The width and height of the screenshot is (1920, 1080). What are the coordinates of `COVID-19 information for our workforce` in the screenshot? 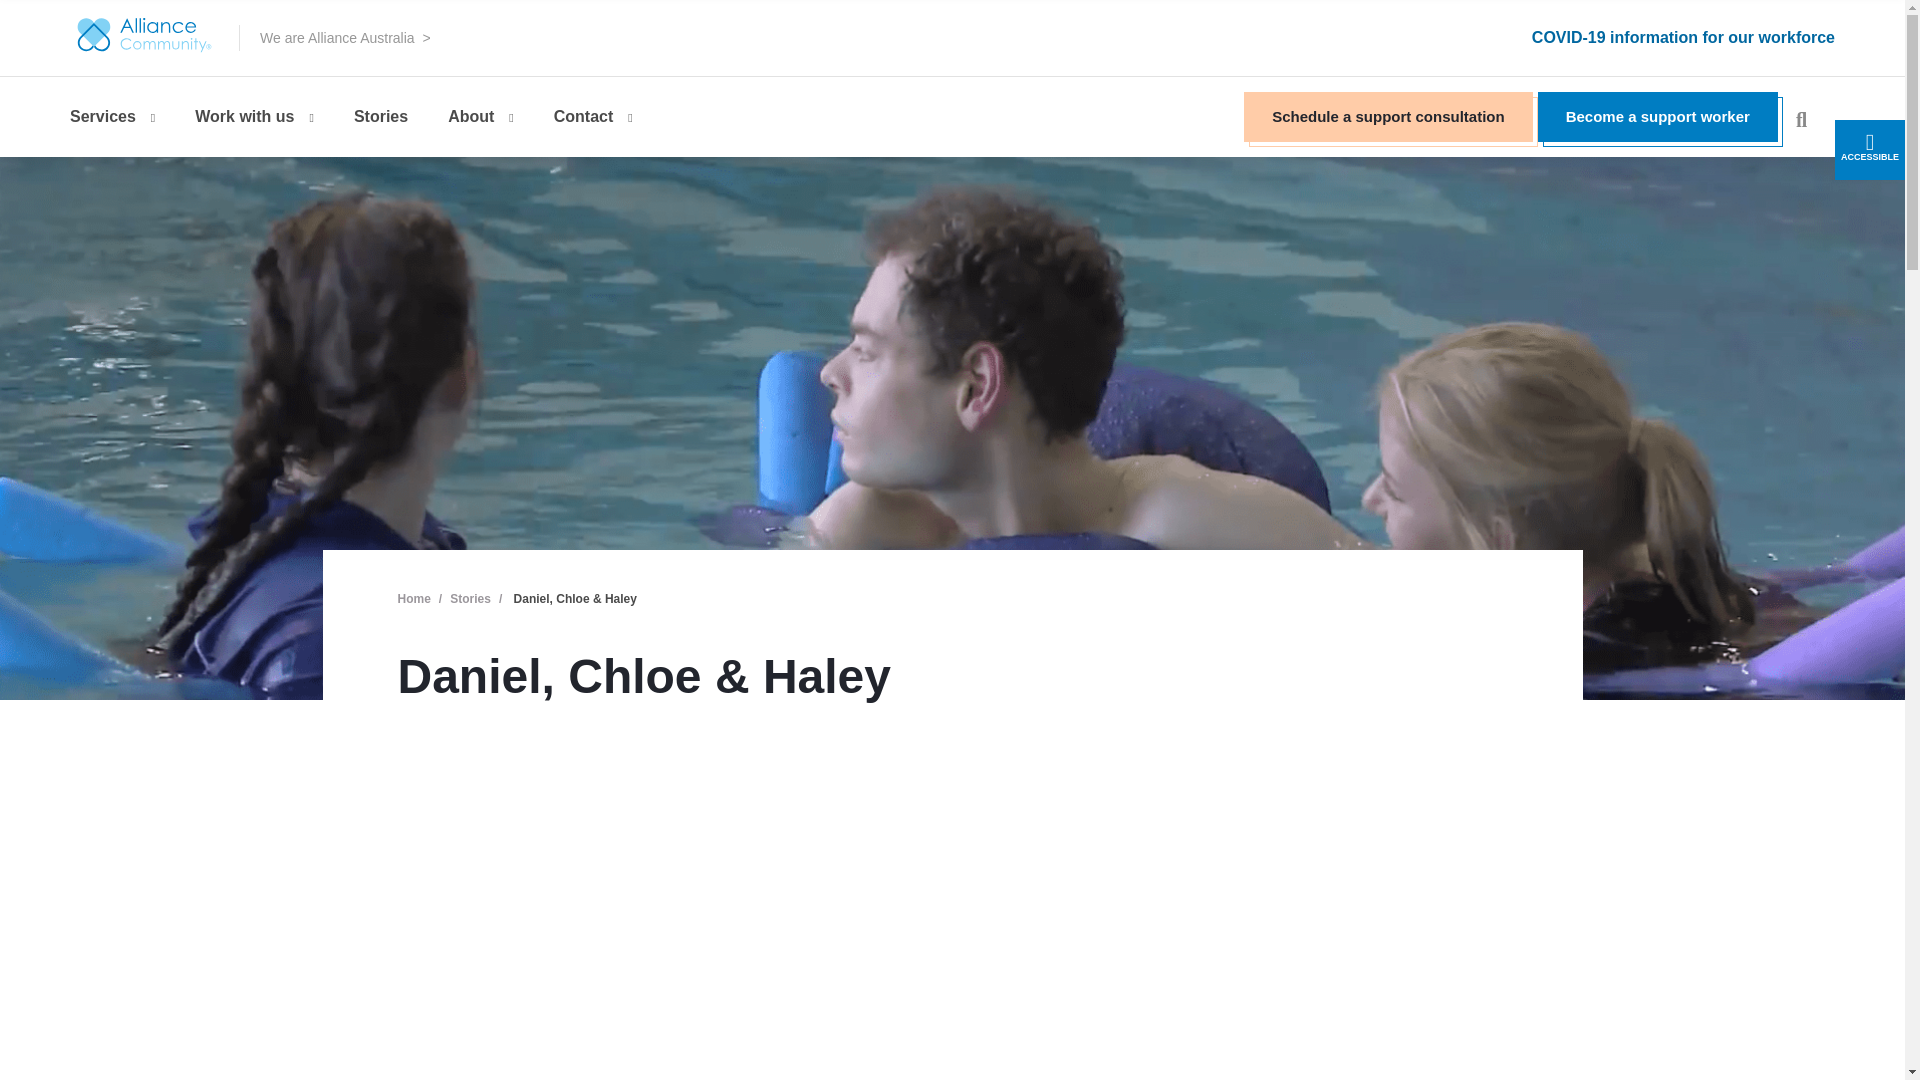 It's located at (1684, 38).